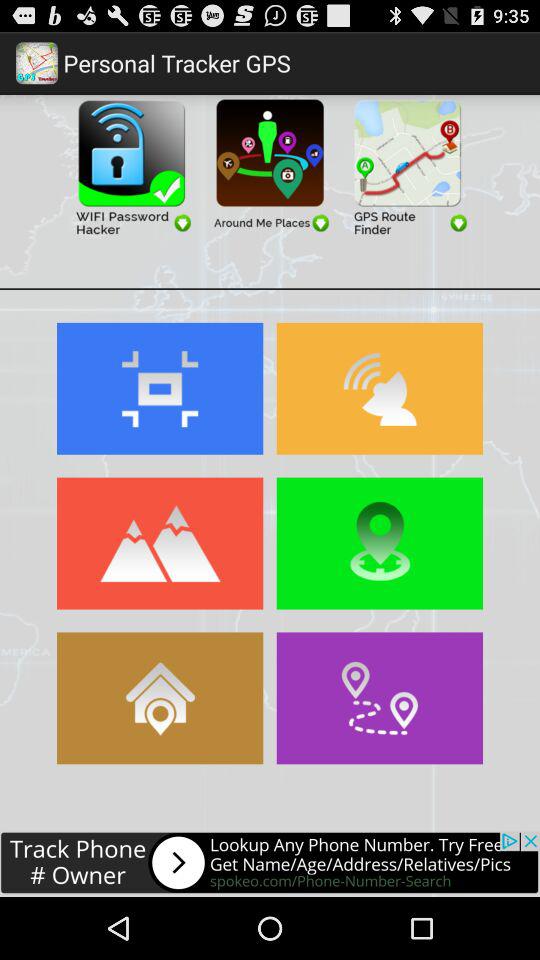 This screenshot has height=960, width=540. Describe the element at coordinates (270, 166) in the screenshot. I see `view places around me` at that location.